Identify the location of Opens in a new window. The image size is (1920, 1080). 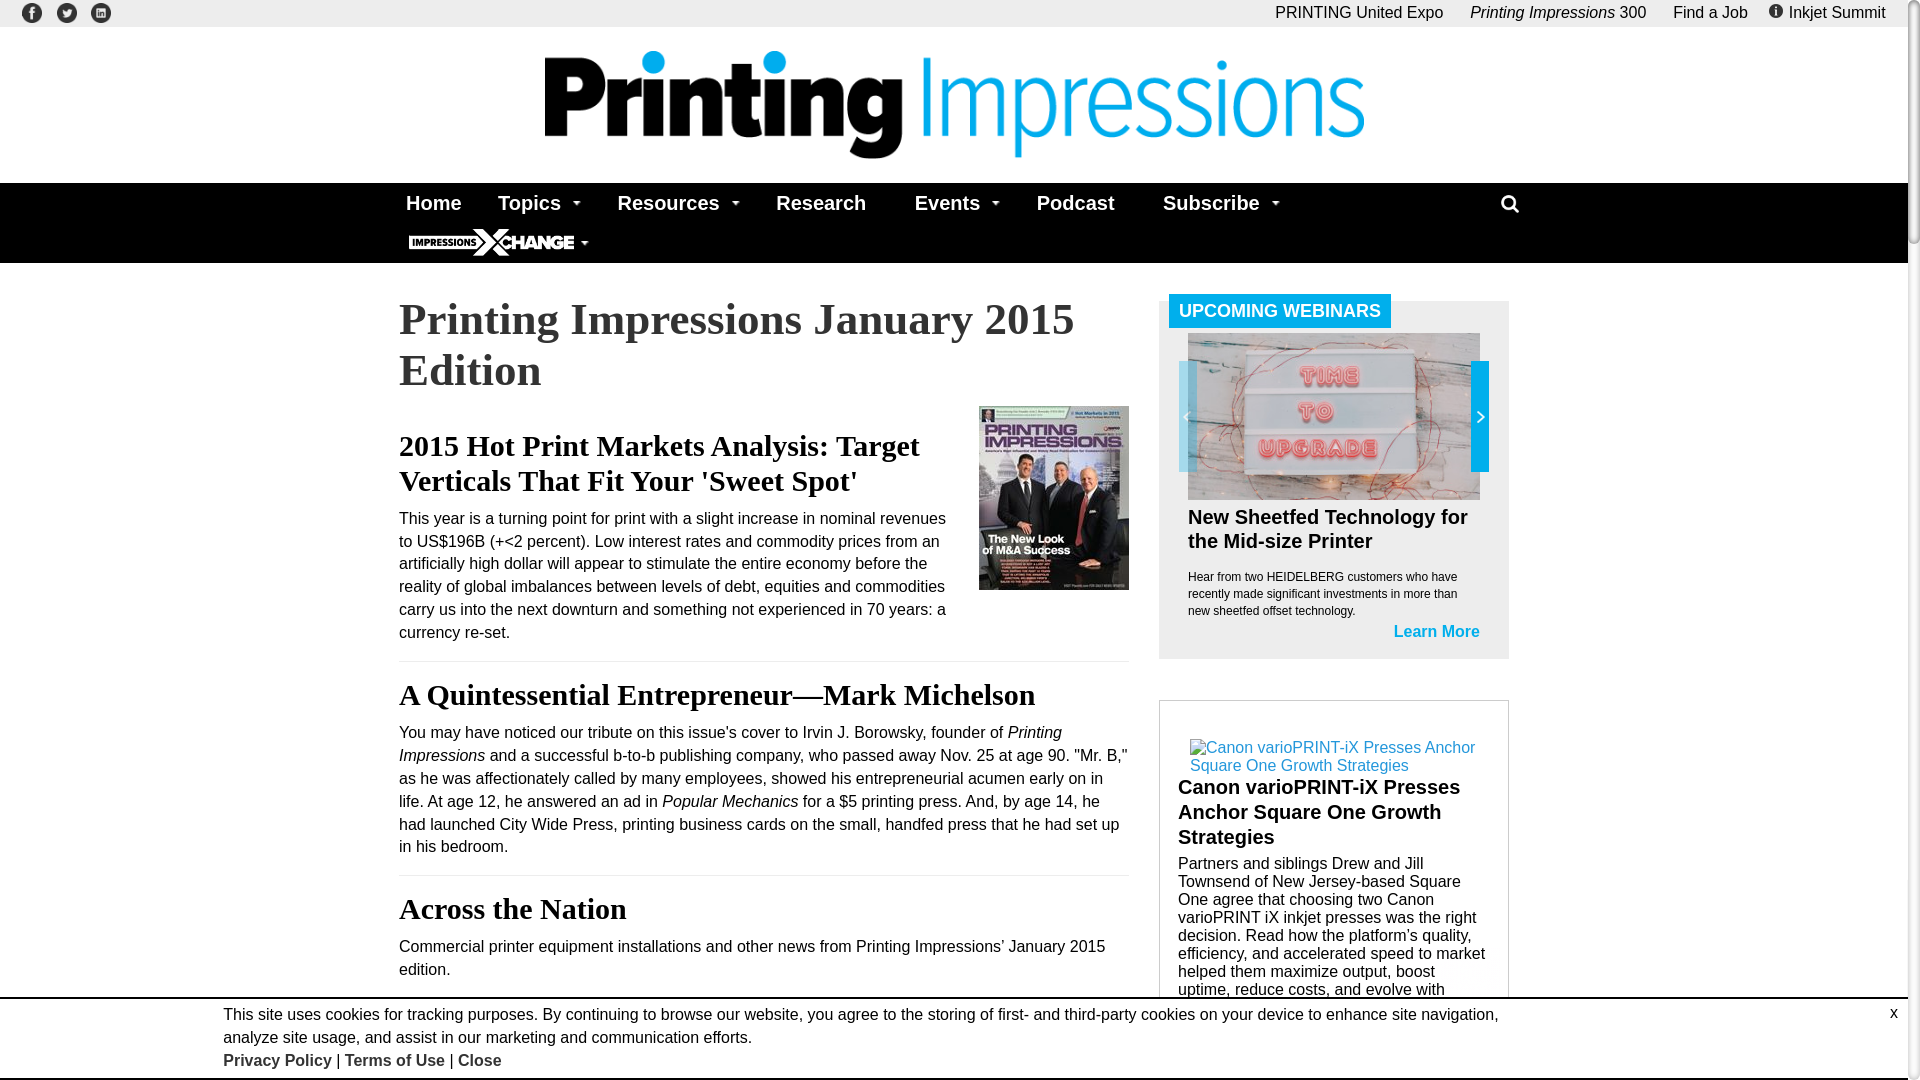
(66, 12).